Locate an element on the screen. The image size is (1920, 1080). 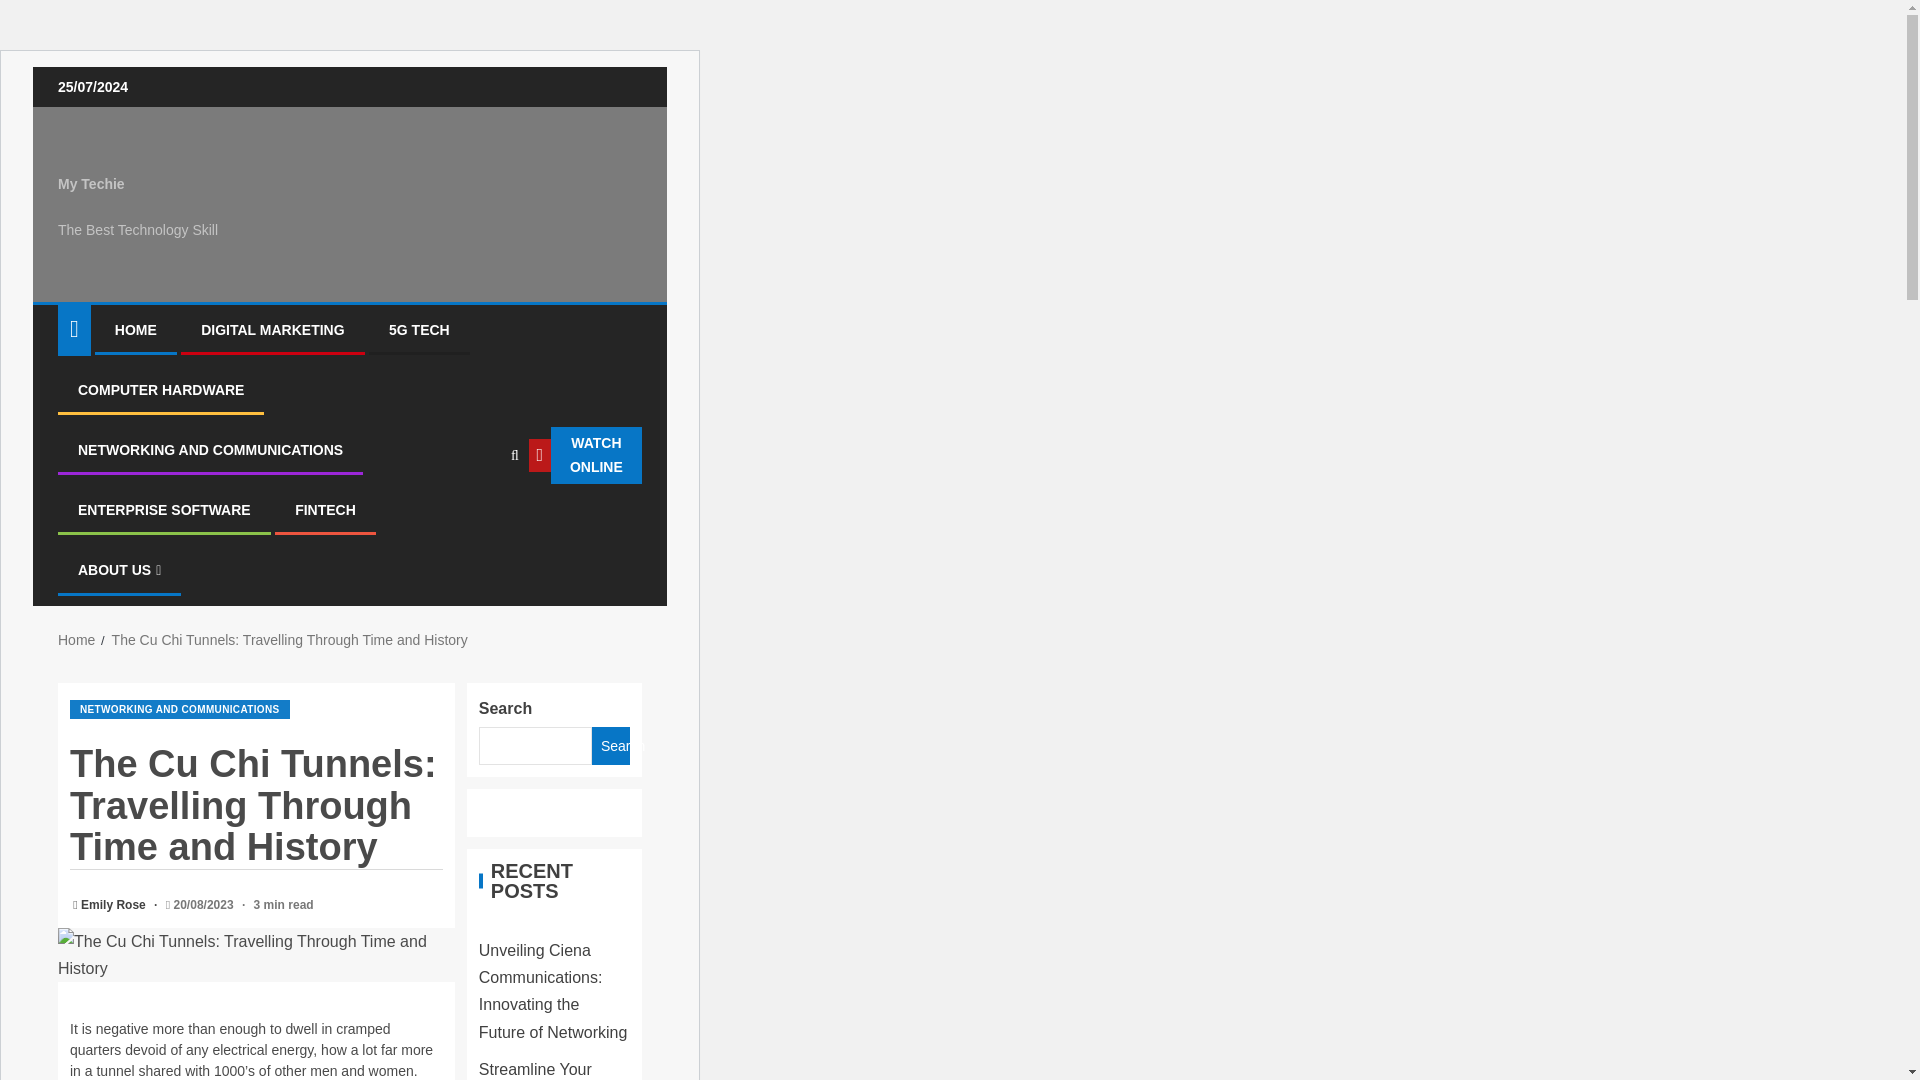
COMPUTER HARDWARE is located at coordinates (160, 390).